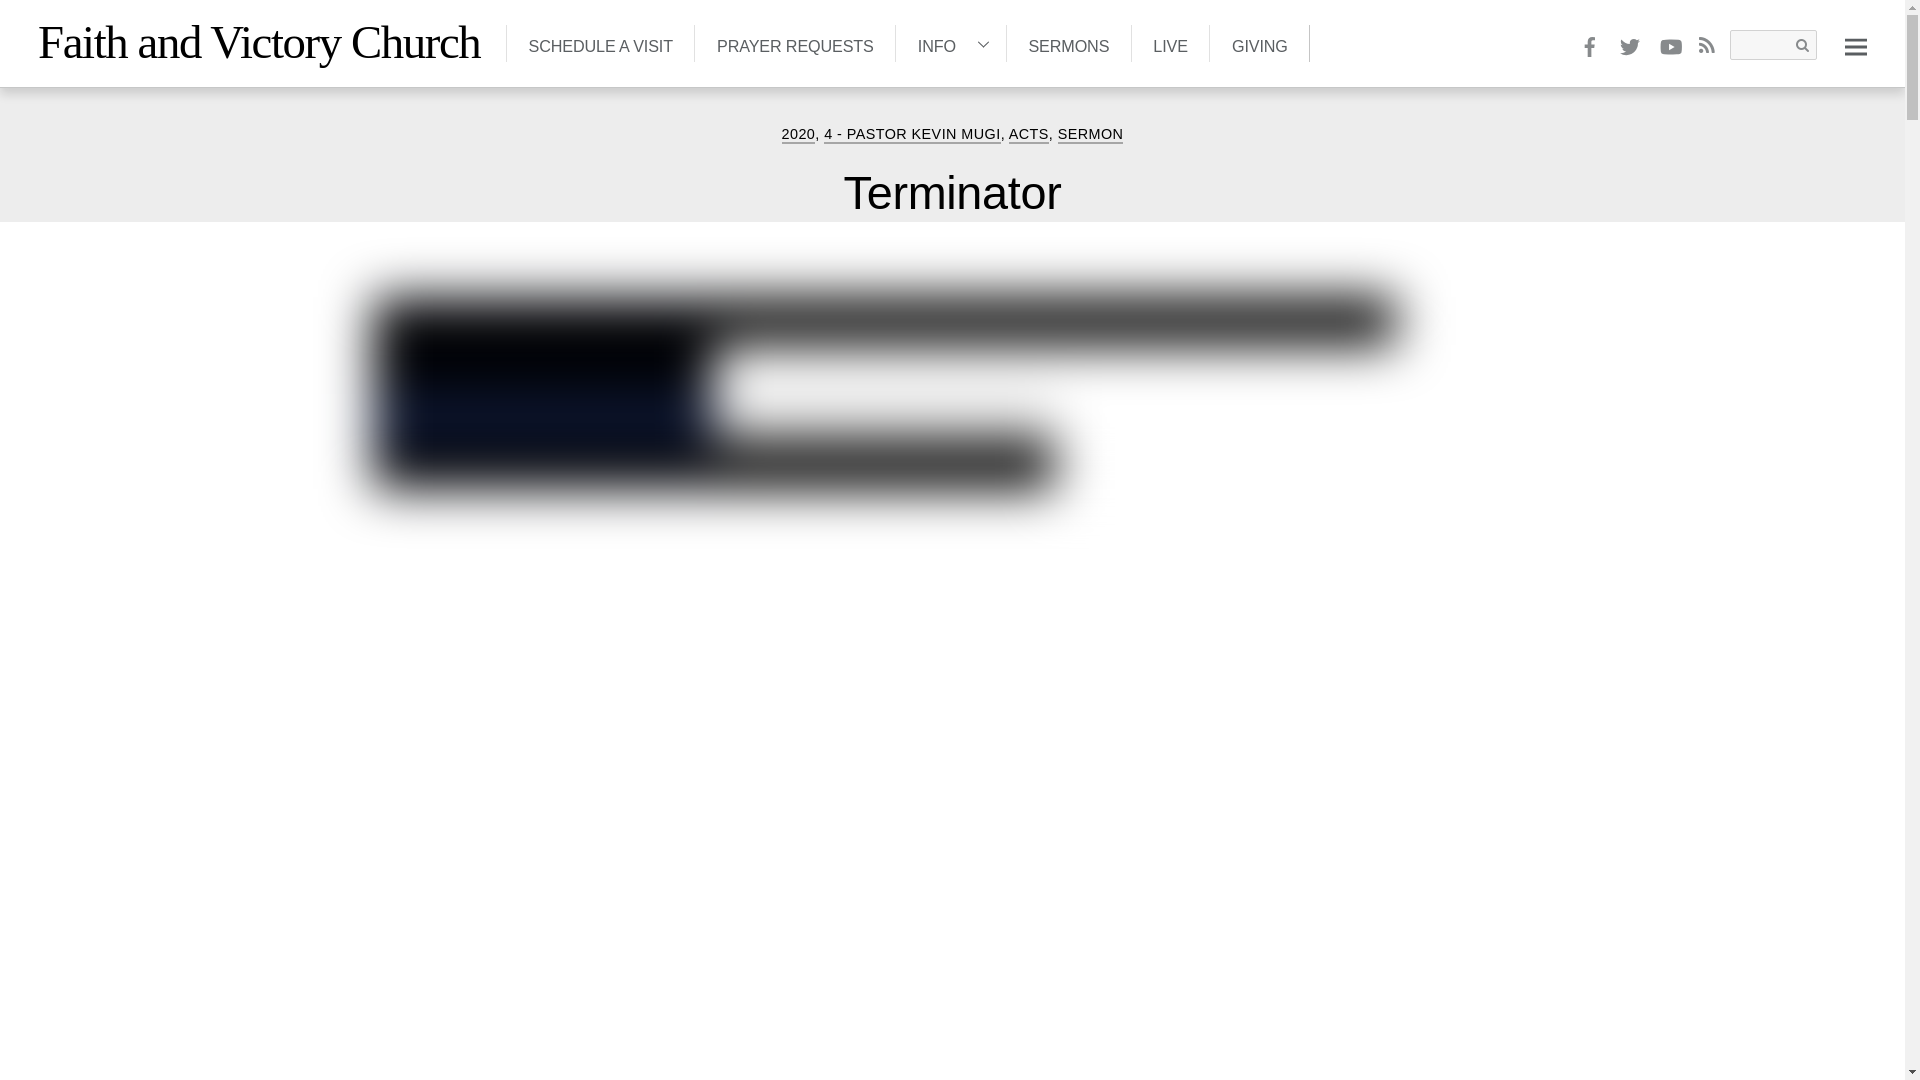 The width and height of the screenshot is (1920, 1080). What do you see at coordinates (952, 193) in the screenshot?
I see `Terminator` at bounding box center [952, 193].